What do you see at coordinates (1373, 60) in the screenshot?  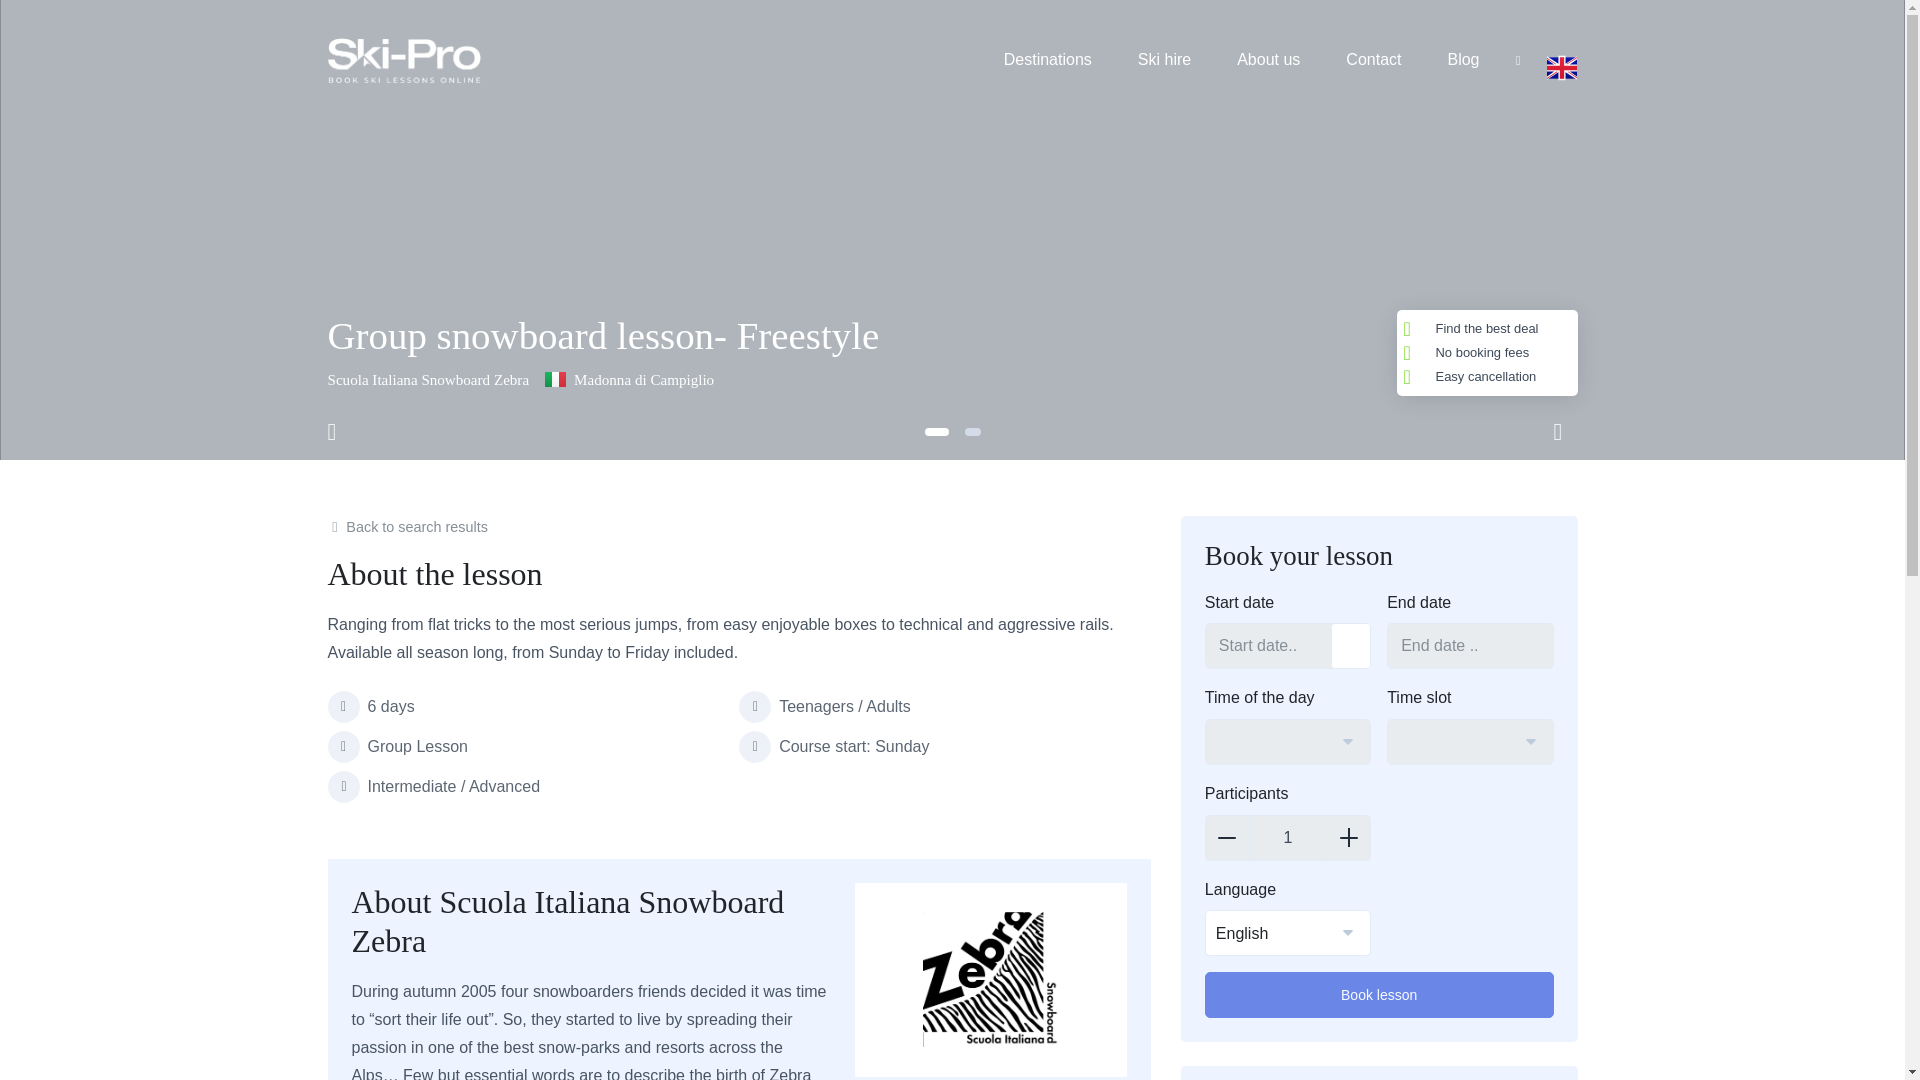 I see `Contact` at bounding box center [1373, 60].